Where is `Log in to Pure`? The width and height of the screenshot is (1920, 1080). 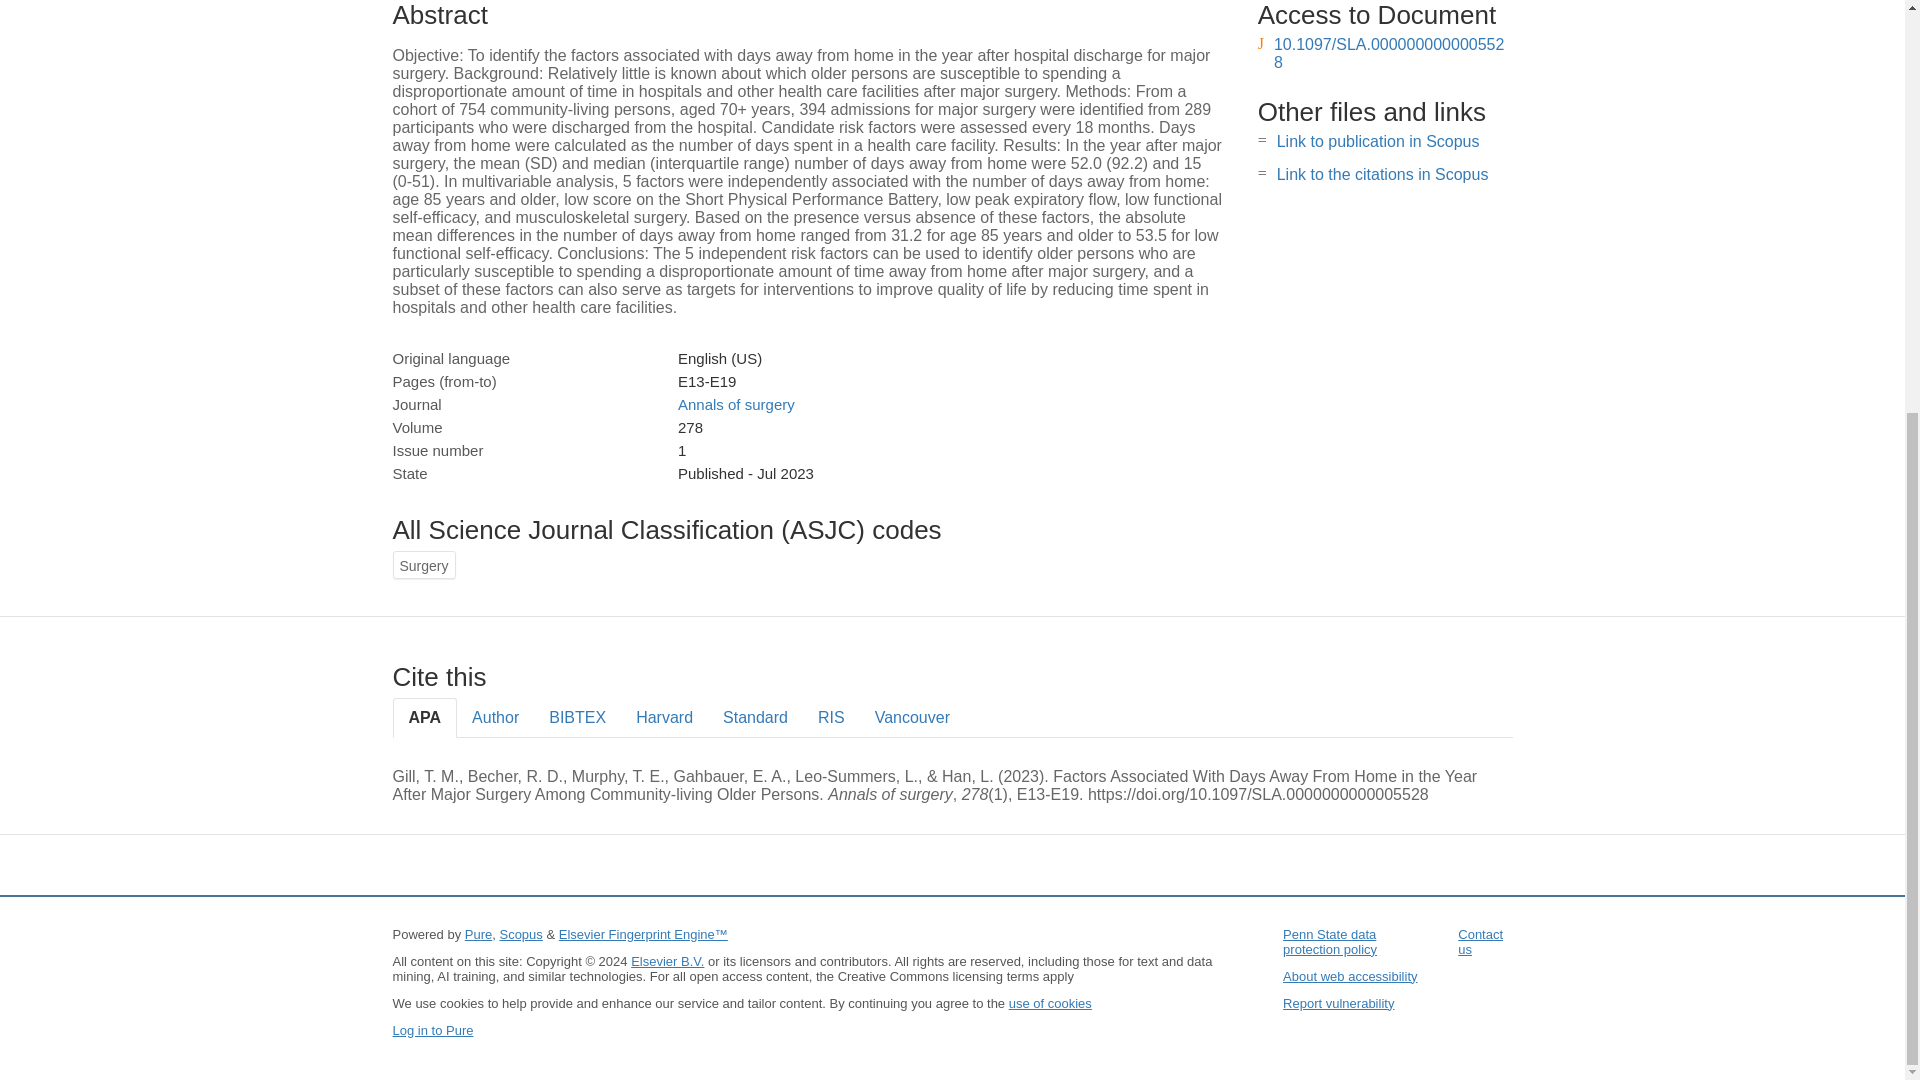
Log in to Pure is located at coordinates (432, 1030).